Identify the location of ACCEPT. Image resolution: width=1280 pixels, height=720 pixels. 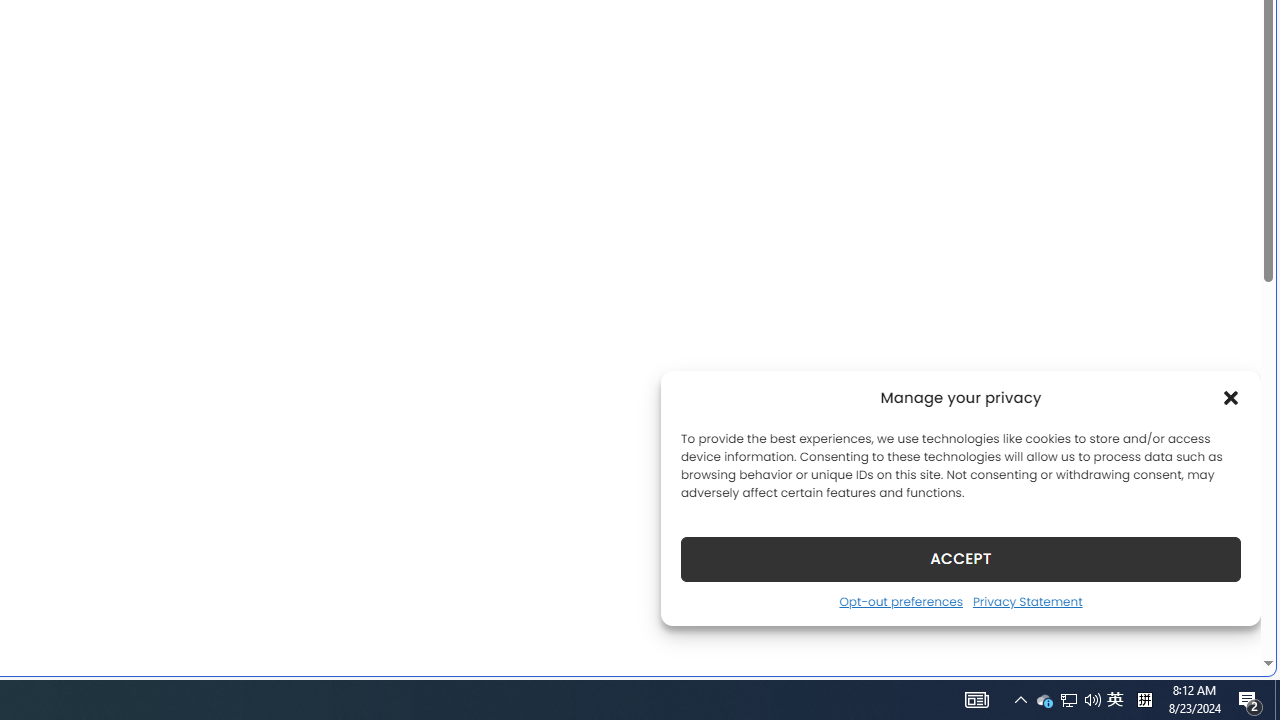
(960, 558).